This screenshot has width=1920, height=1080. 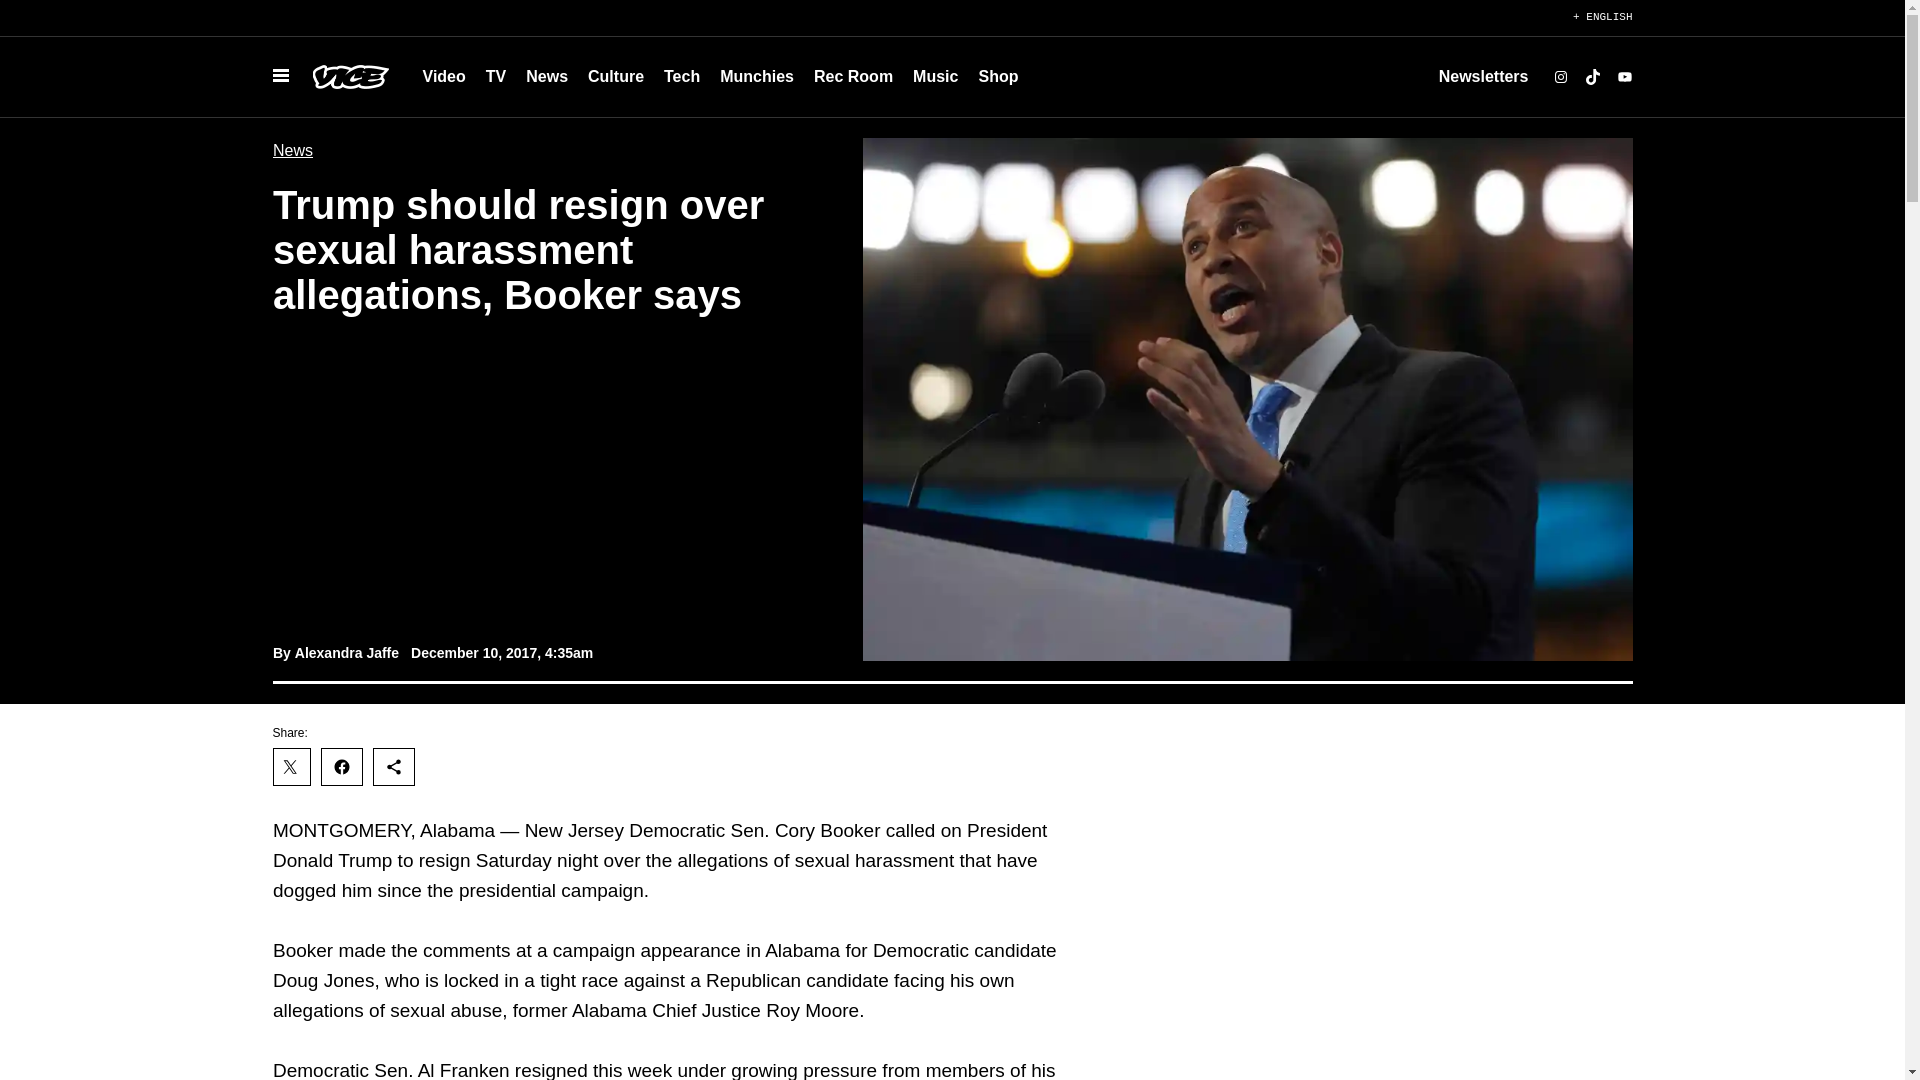 I want to click on Culture, so click(x=616, y=76).